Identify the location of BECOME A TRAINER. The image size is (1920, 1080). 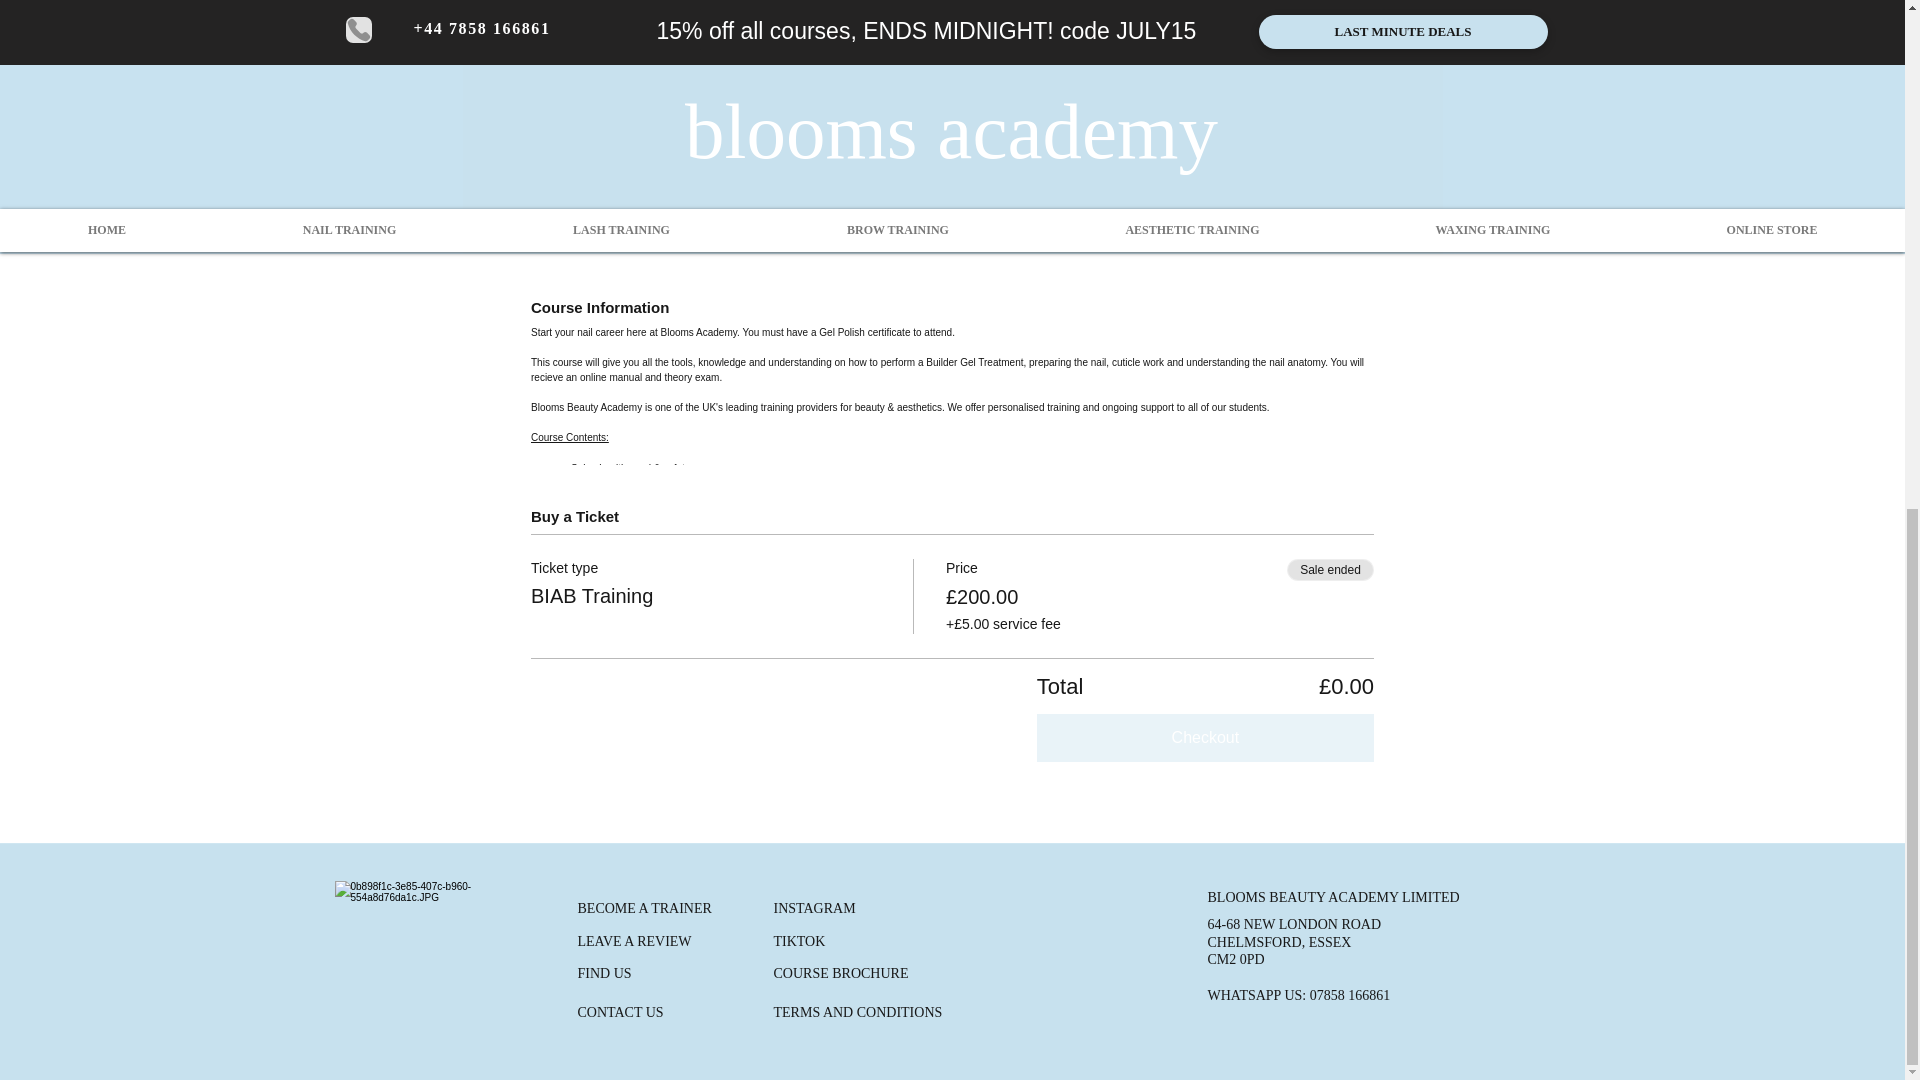
(644, 907).